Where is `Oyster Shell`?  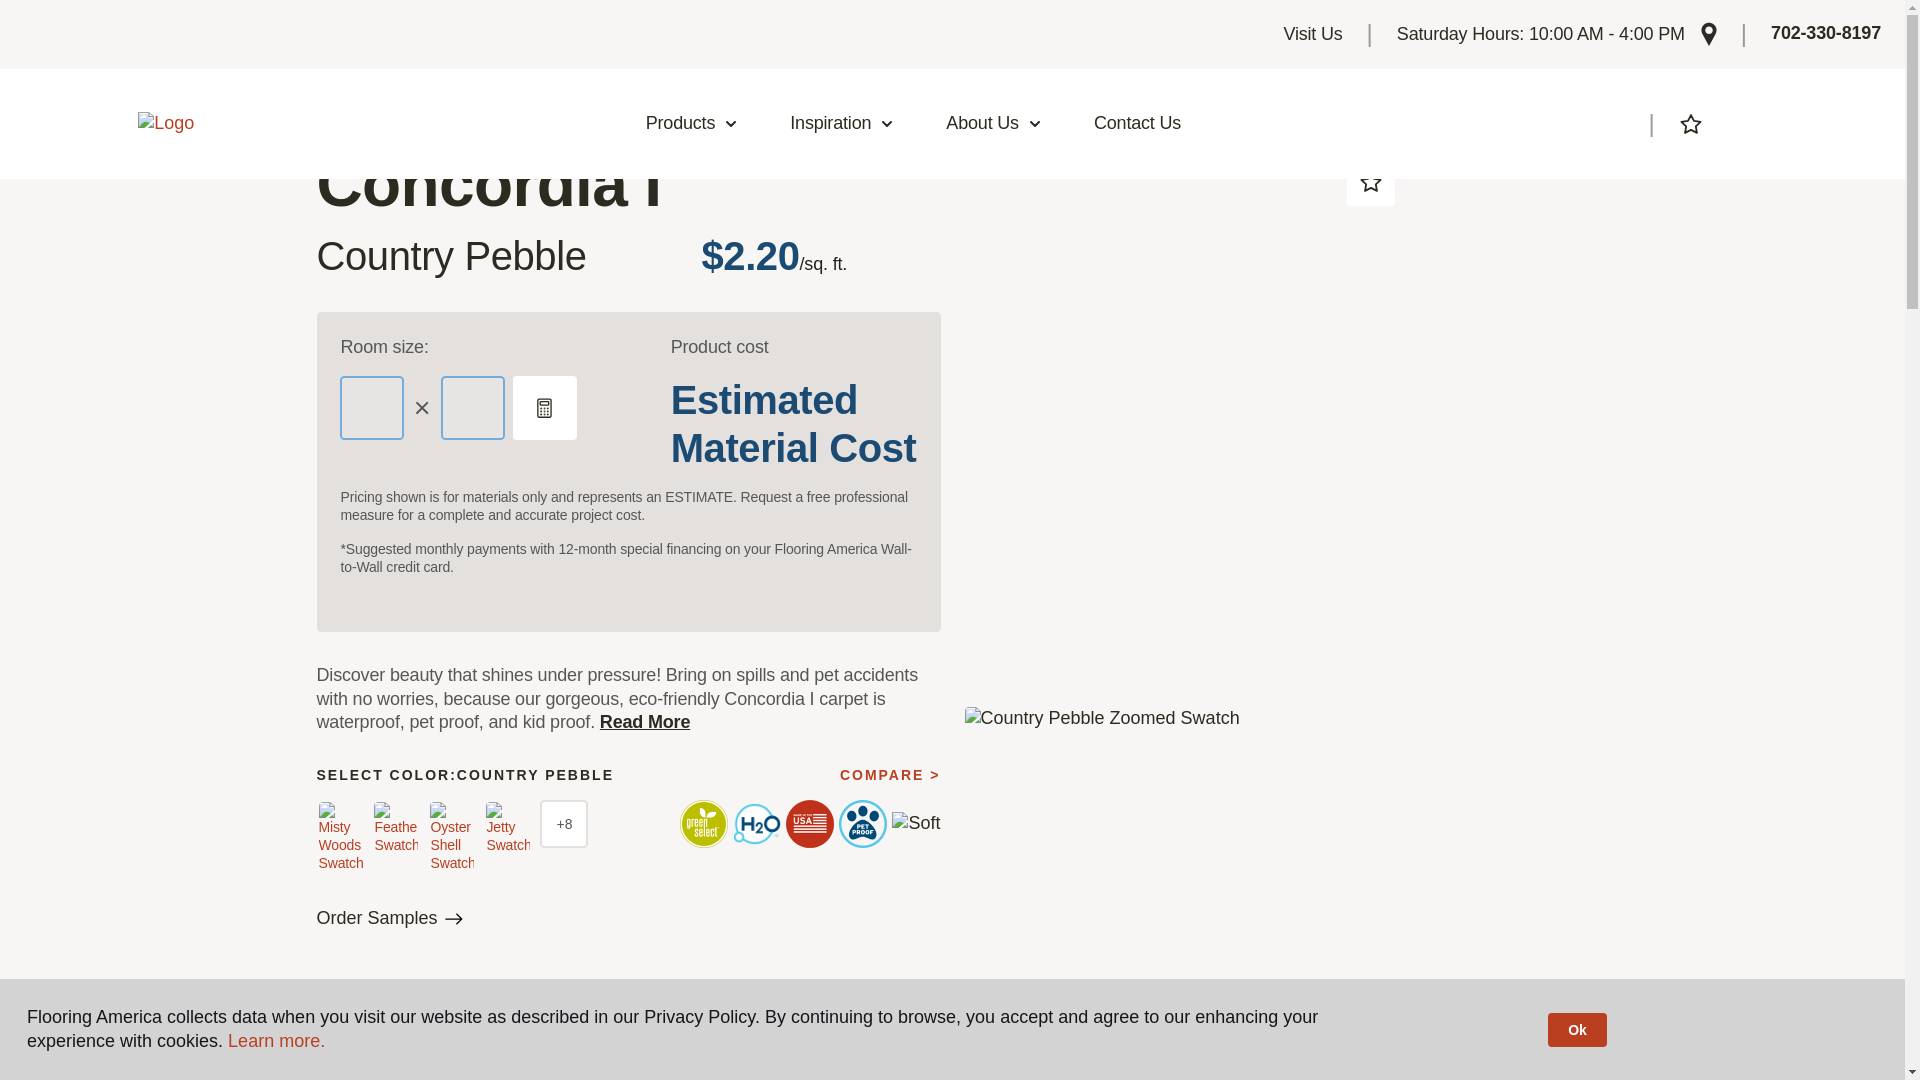 Oyster Shell is located at coordinates (452, 837).